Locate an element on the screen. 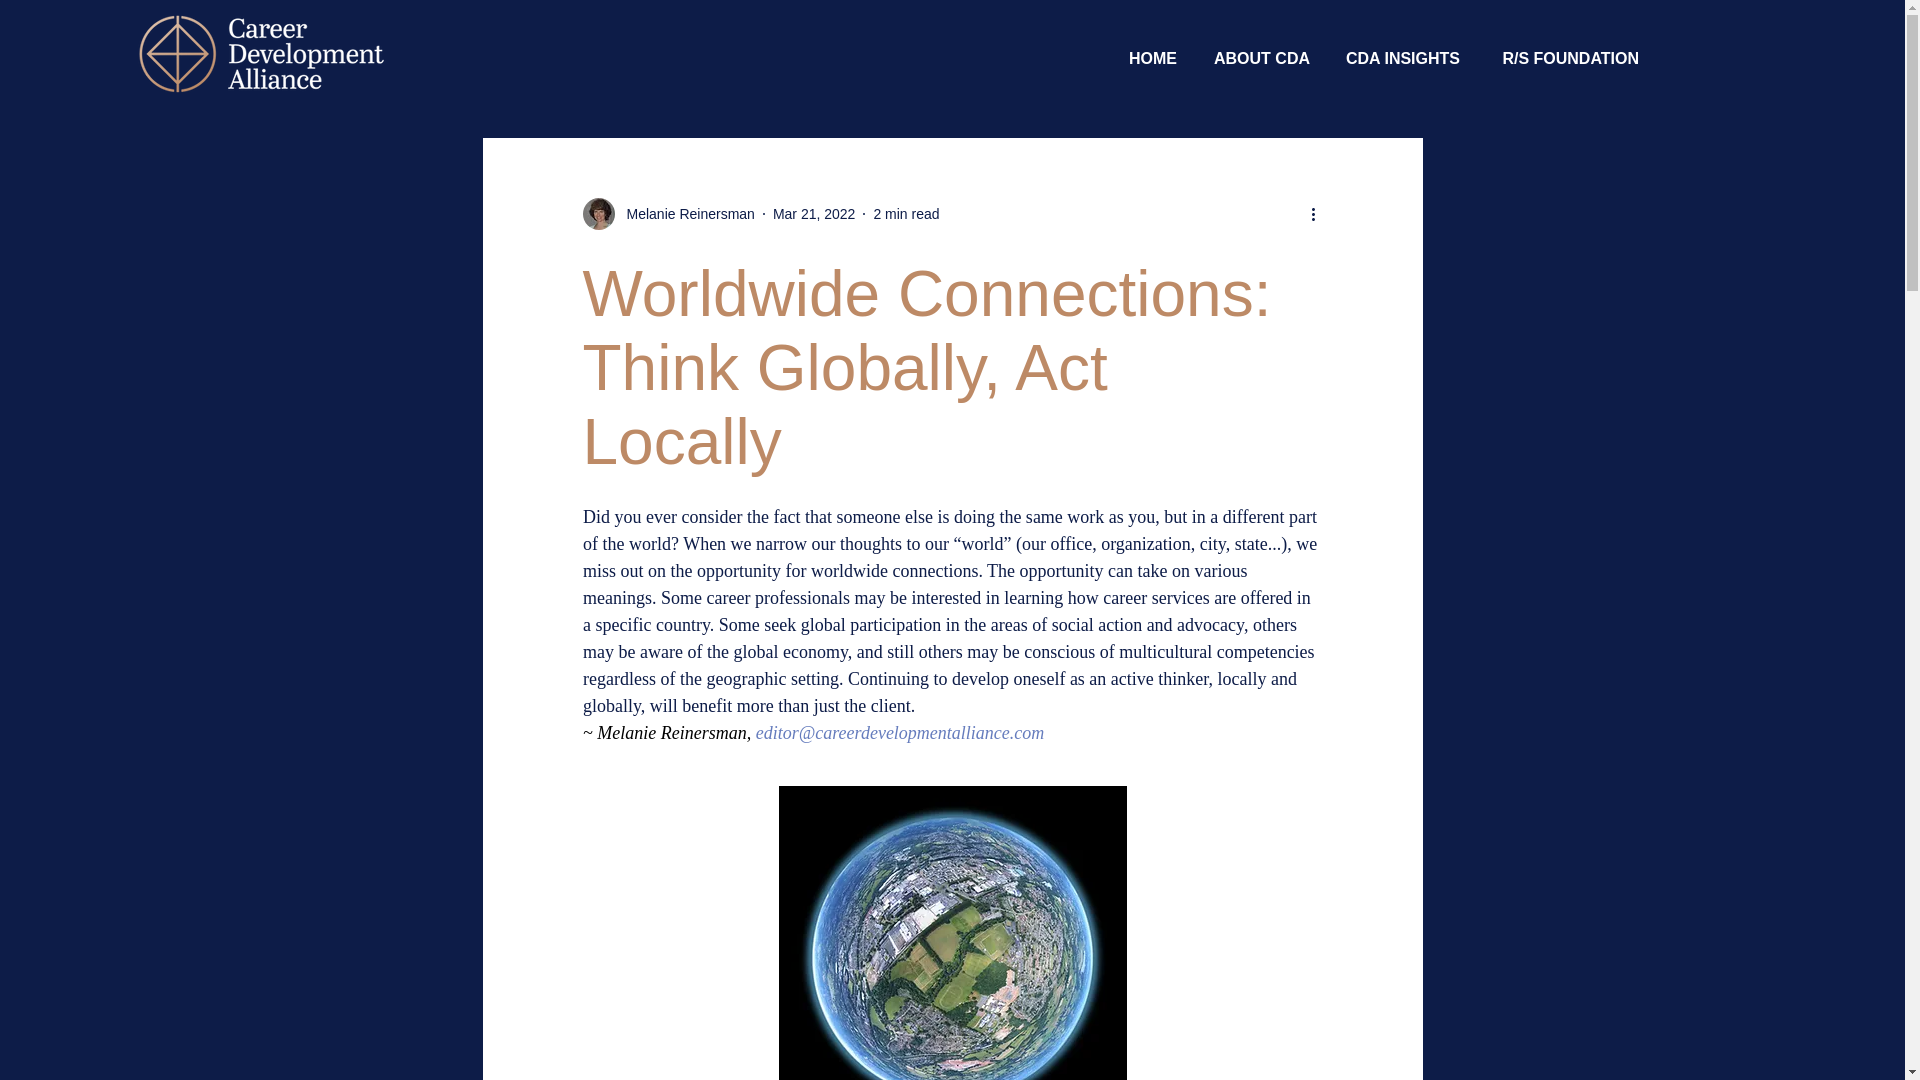 This screenshot has width=1920, height=1080. ABOUT CDA is located at coordinates (1258, 58).